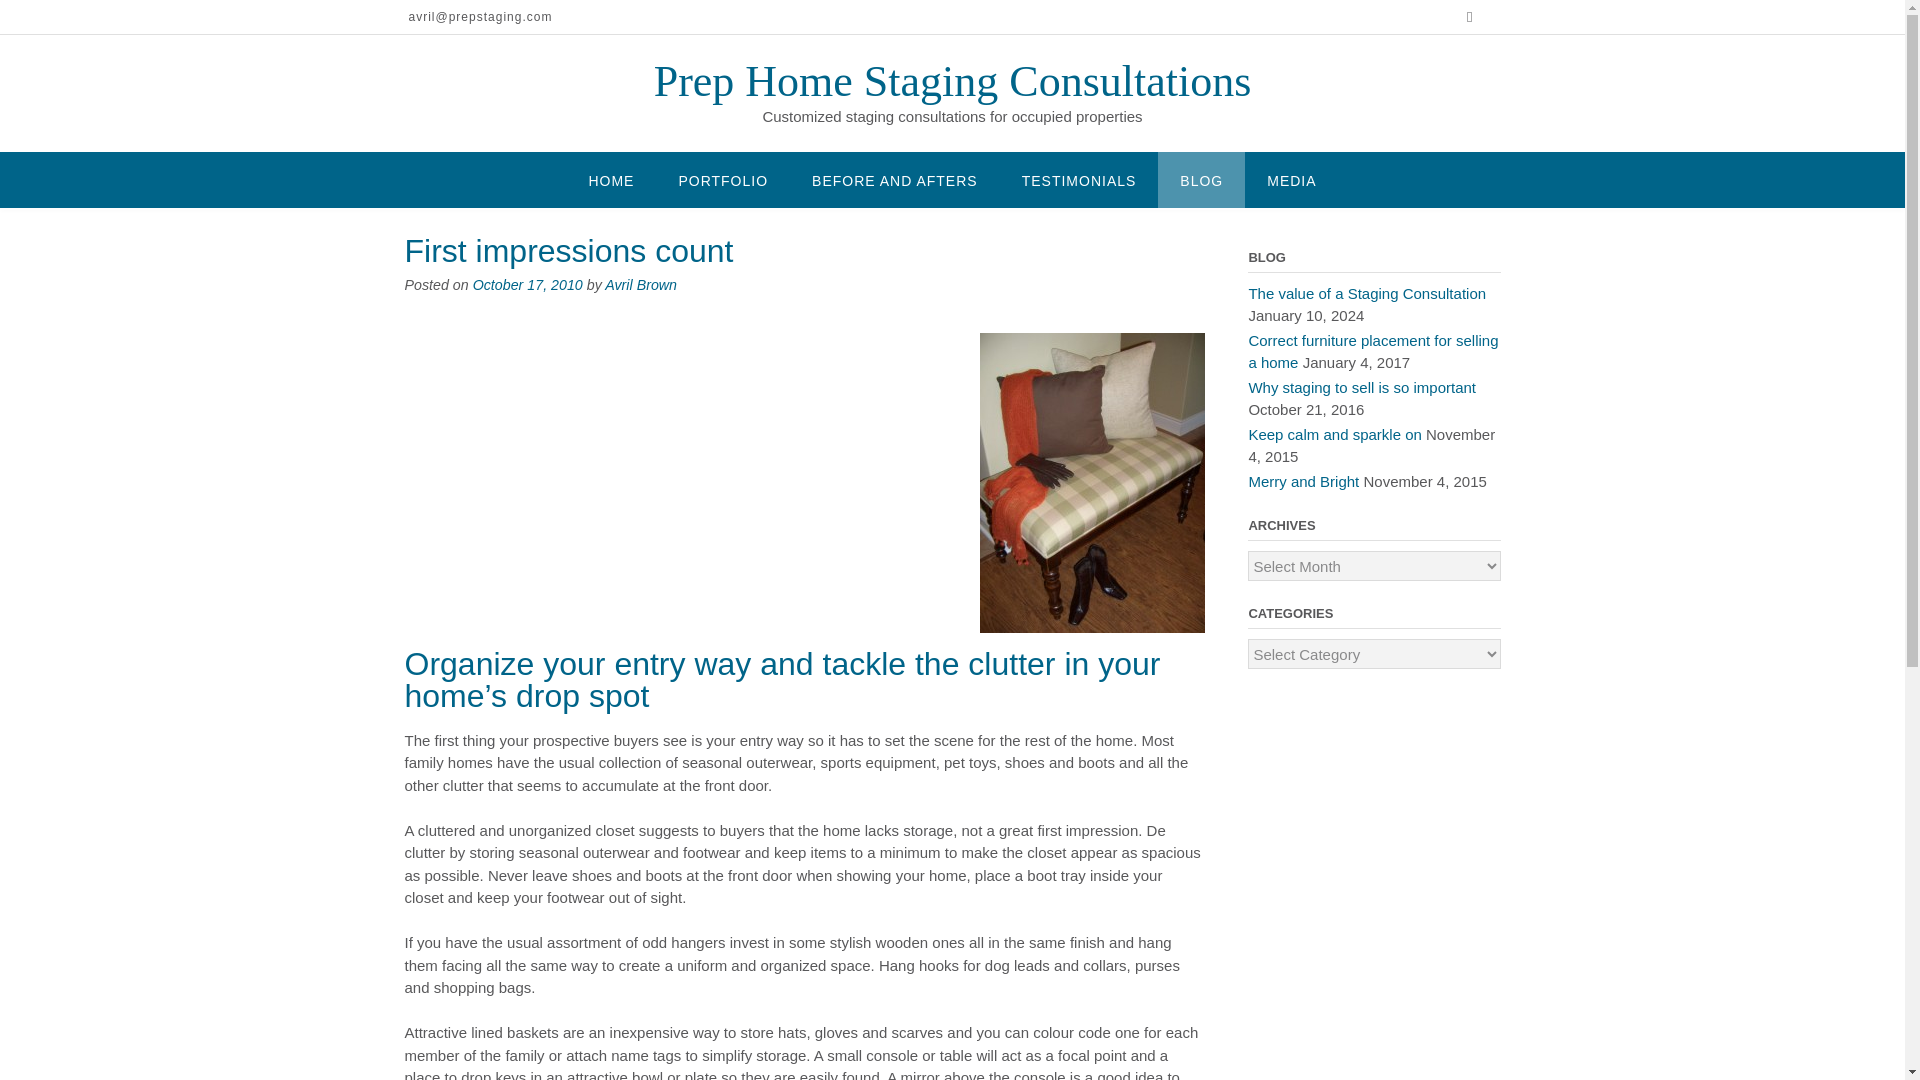  What do you see at coordinates (952, 81) in the screenshot?
I see `Prep Home Staging Consultations` at bounding box center [952, 81].